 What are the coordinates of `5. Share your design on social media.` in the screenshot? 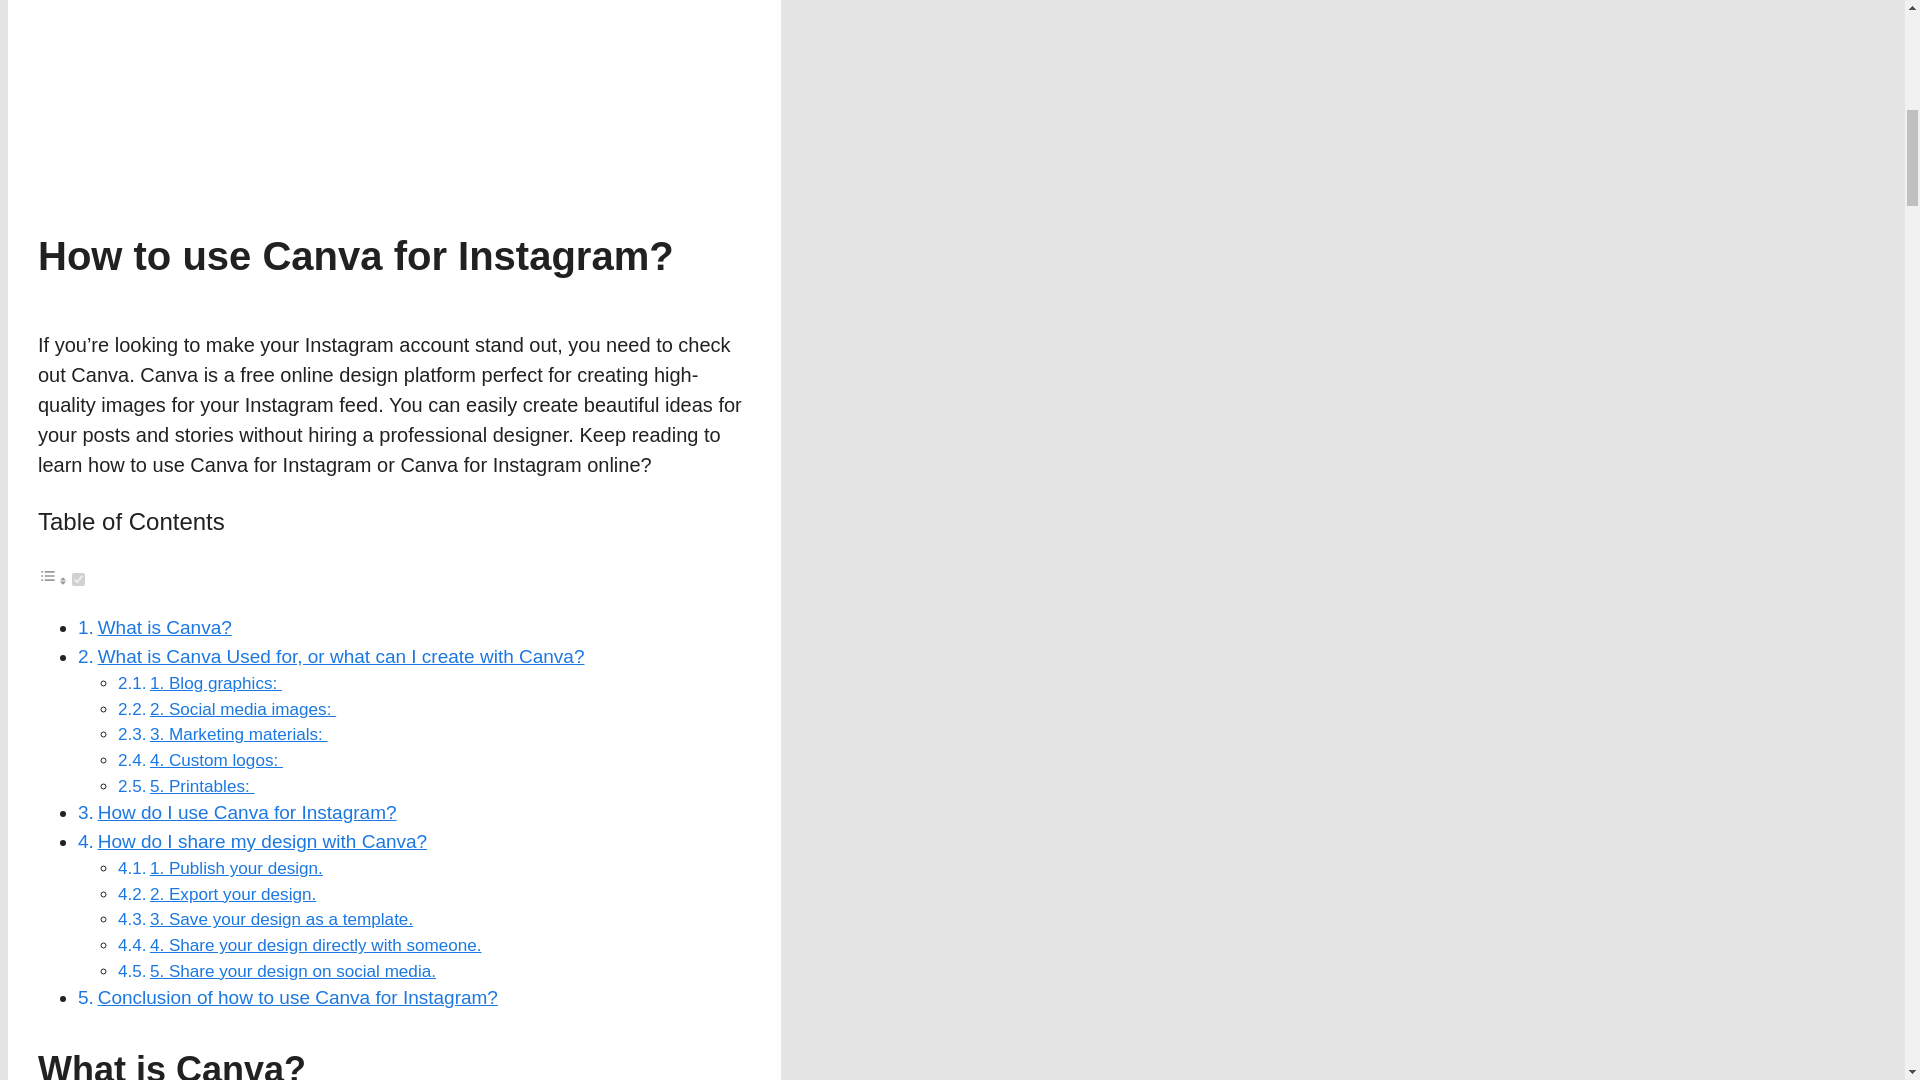 It's located at (292, 971).